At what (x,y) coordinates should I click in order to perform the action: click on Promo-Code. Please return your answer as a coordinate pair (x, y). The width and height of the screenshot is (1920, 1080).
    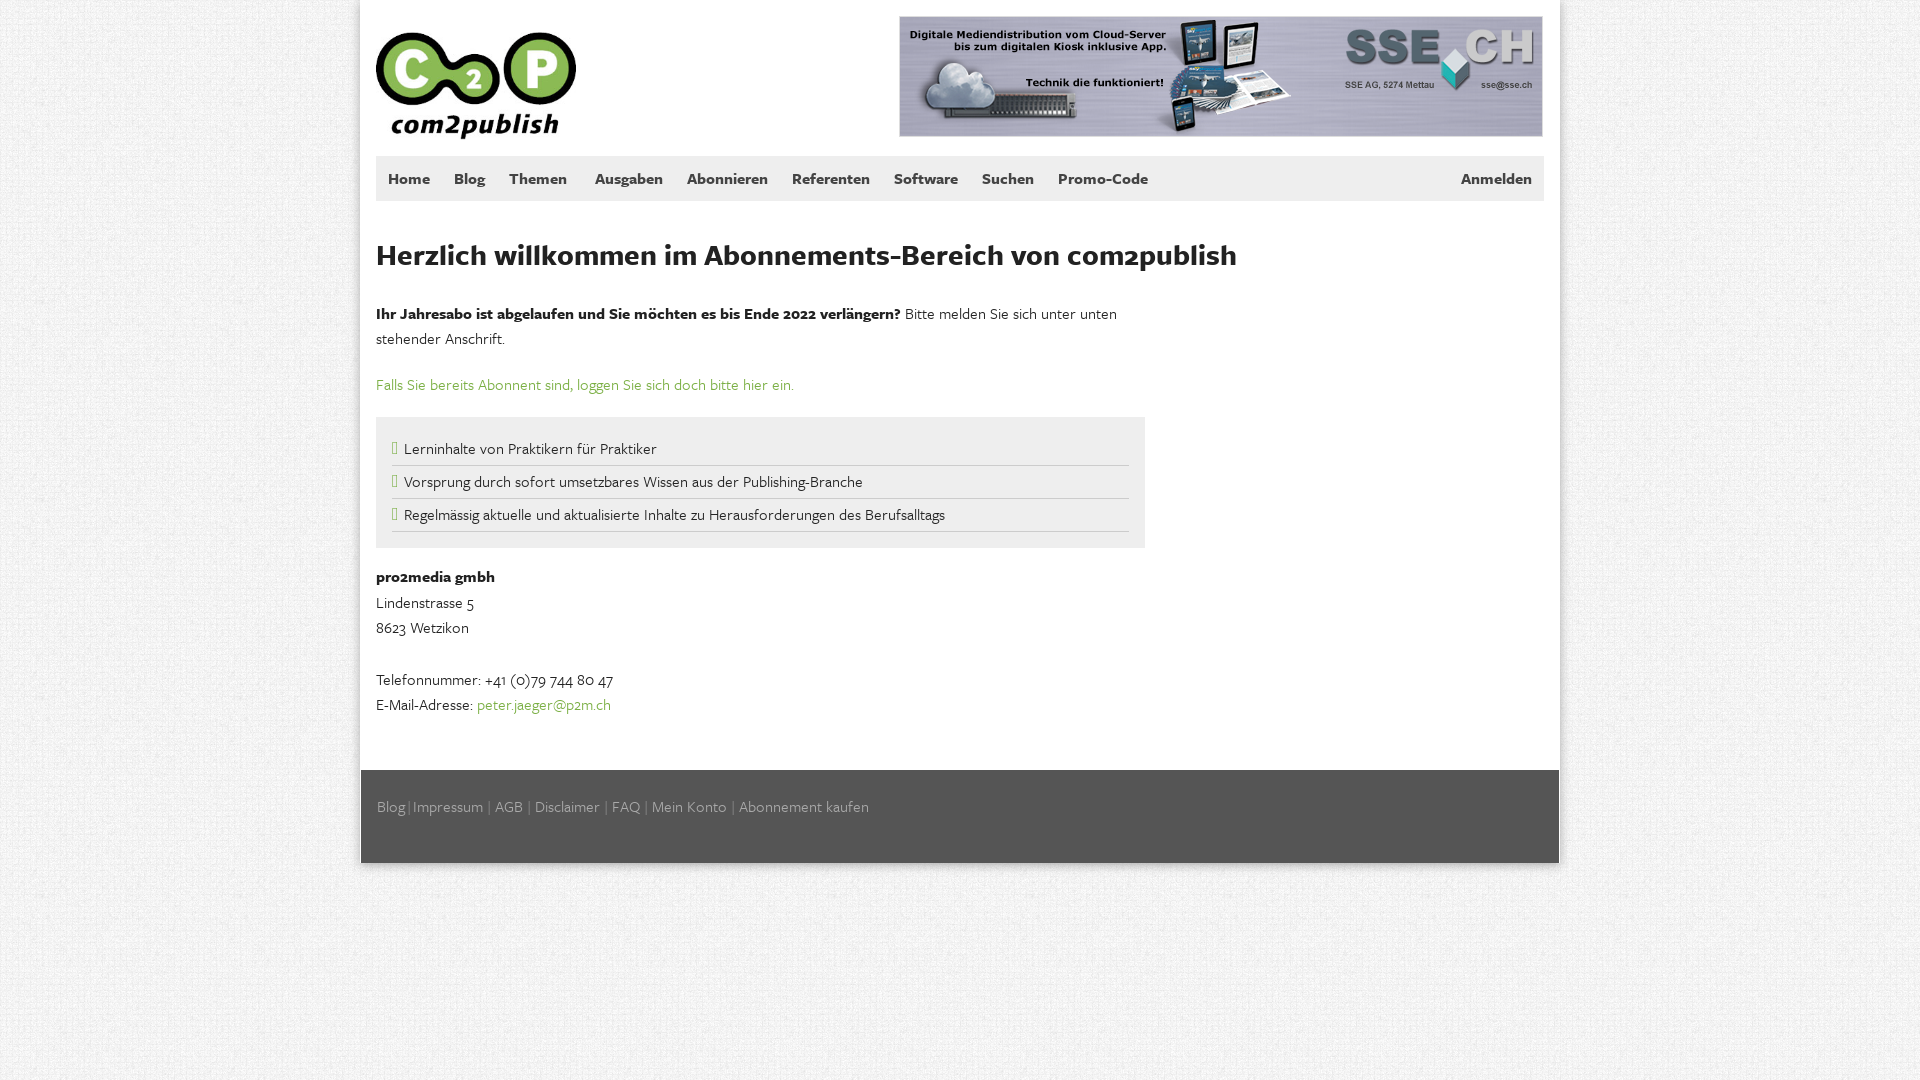
    Looking at the image, I should click on (1103, 178).